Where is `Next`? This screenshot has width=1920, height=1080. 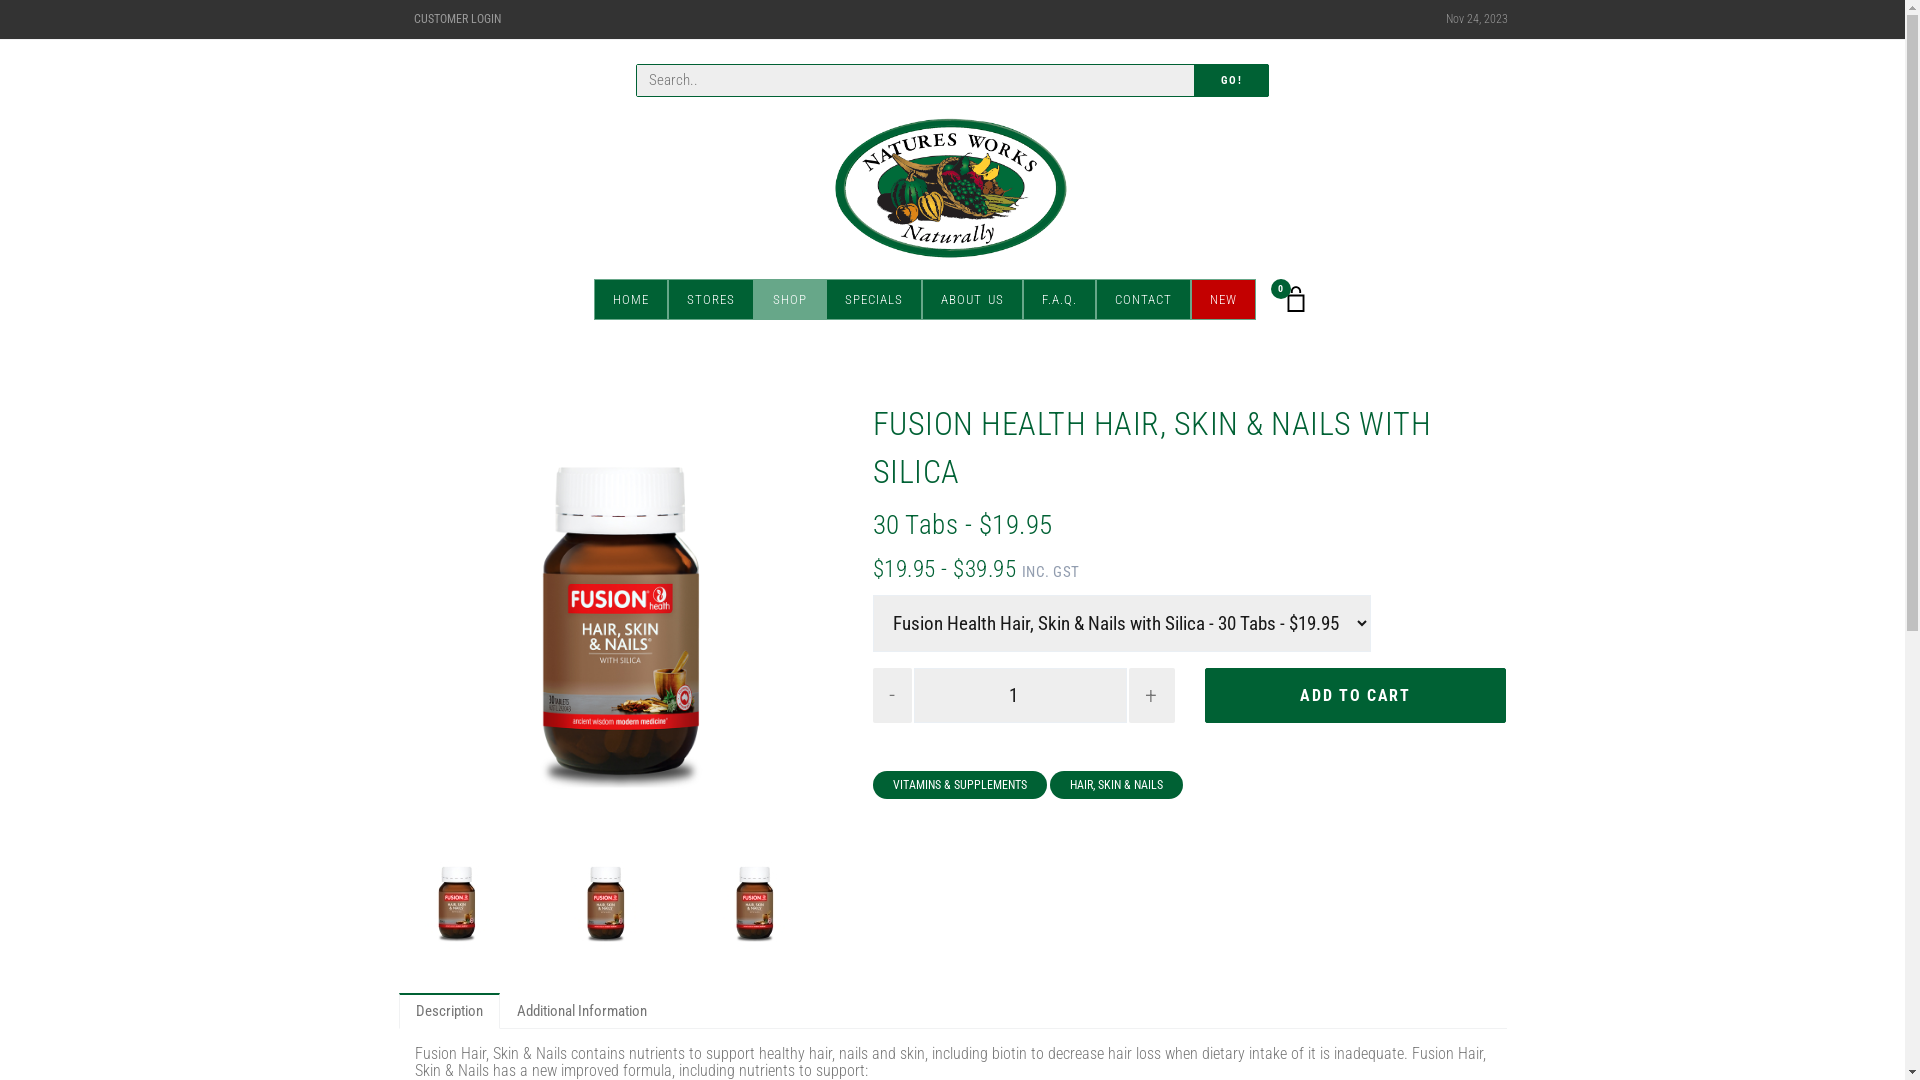 Next is located at coordinates (810, 623).